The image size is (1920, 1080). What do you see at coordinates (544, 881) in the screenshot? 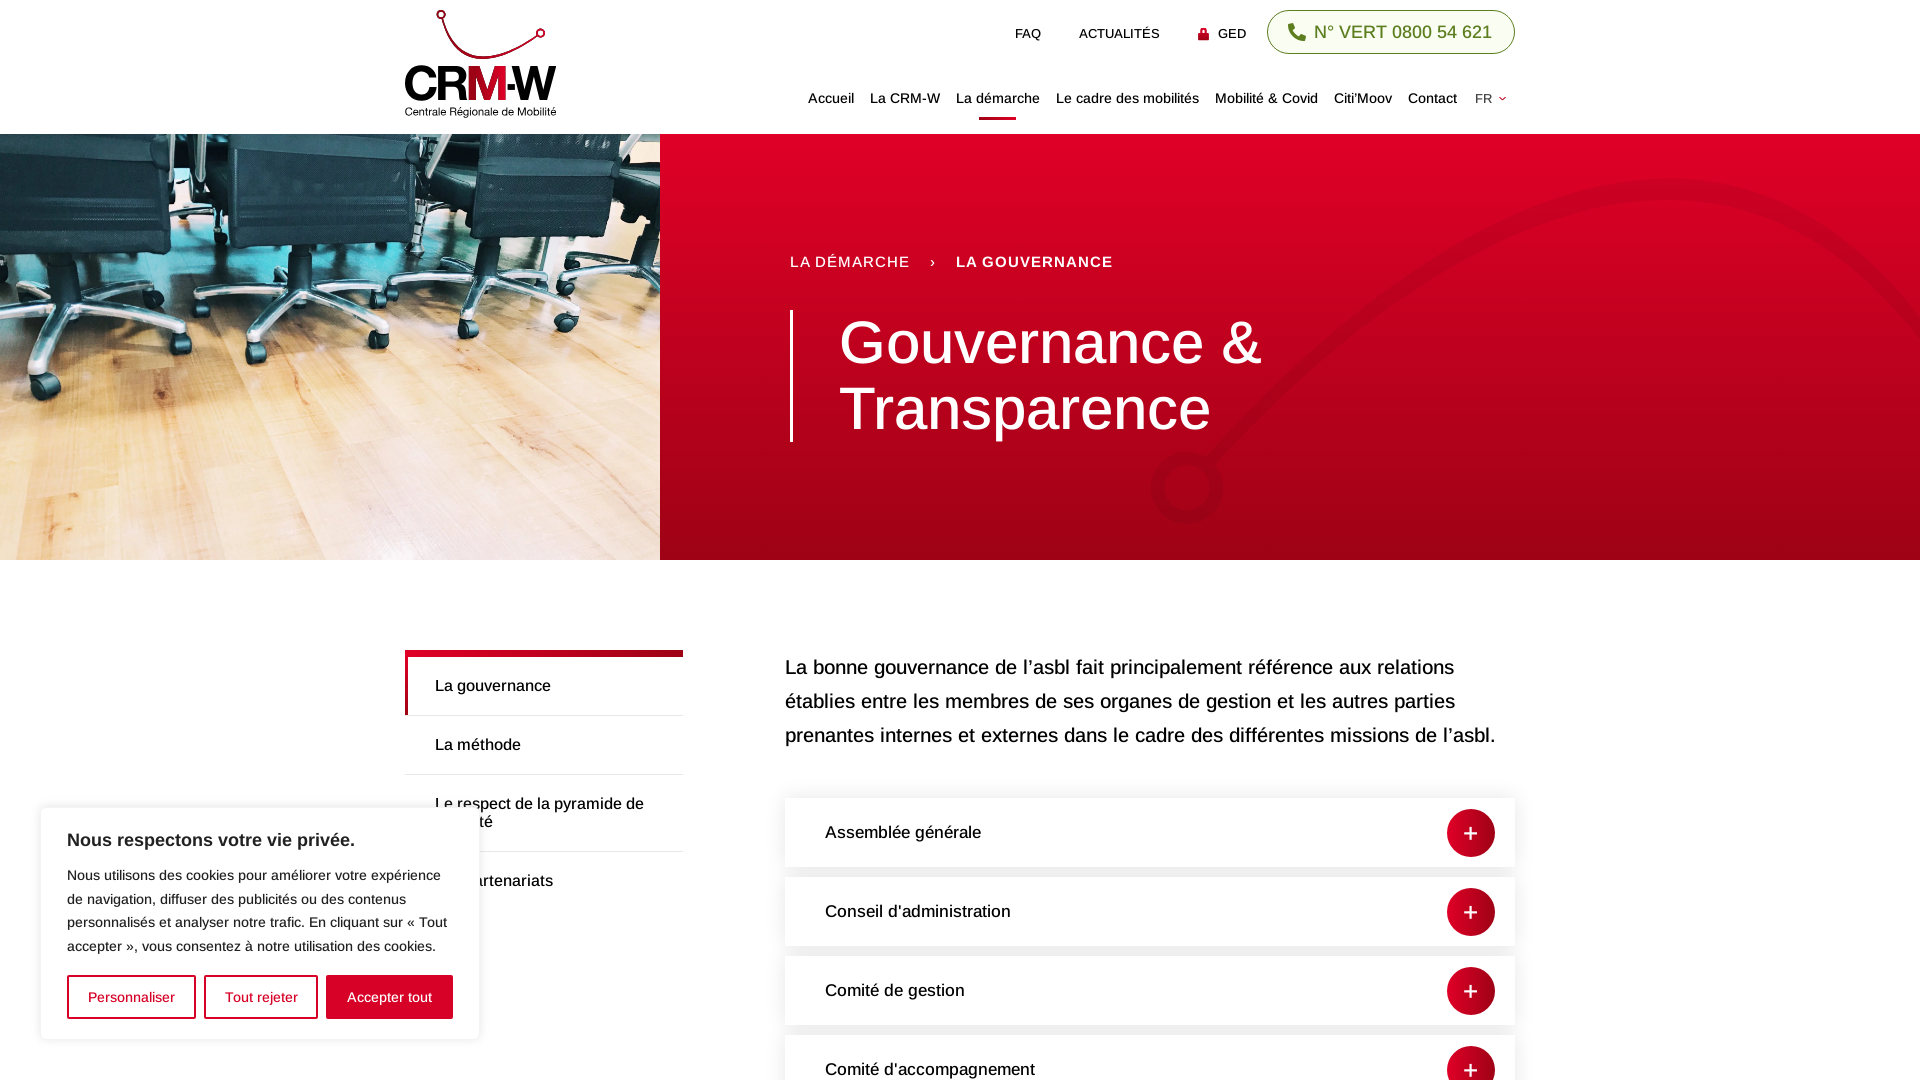
I see `Les partenariats` at bounding box center [544, 881].